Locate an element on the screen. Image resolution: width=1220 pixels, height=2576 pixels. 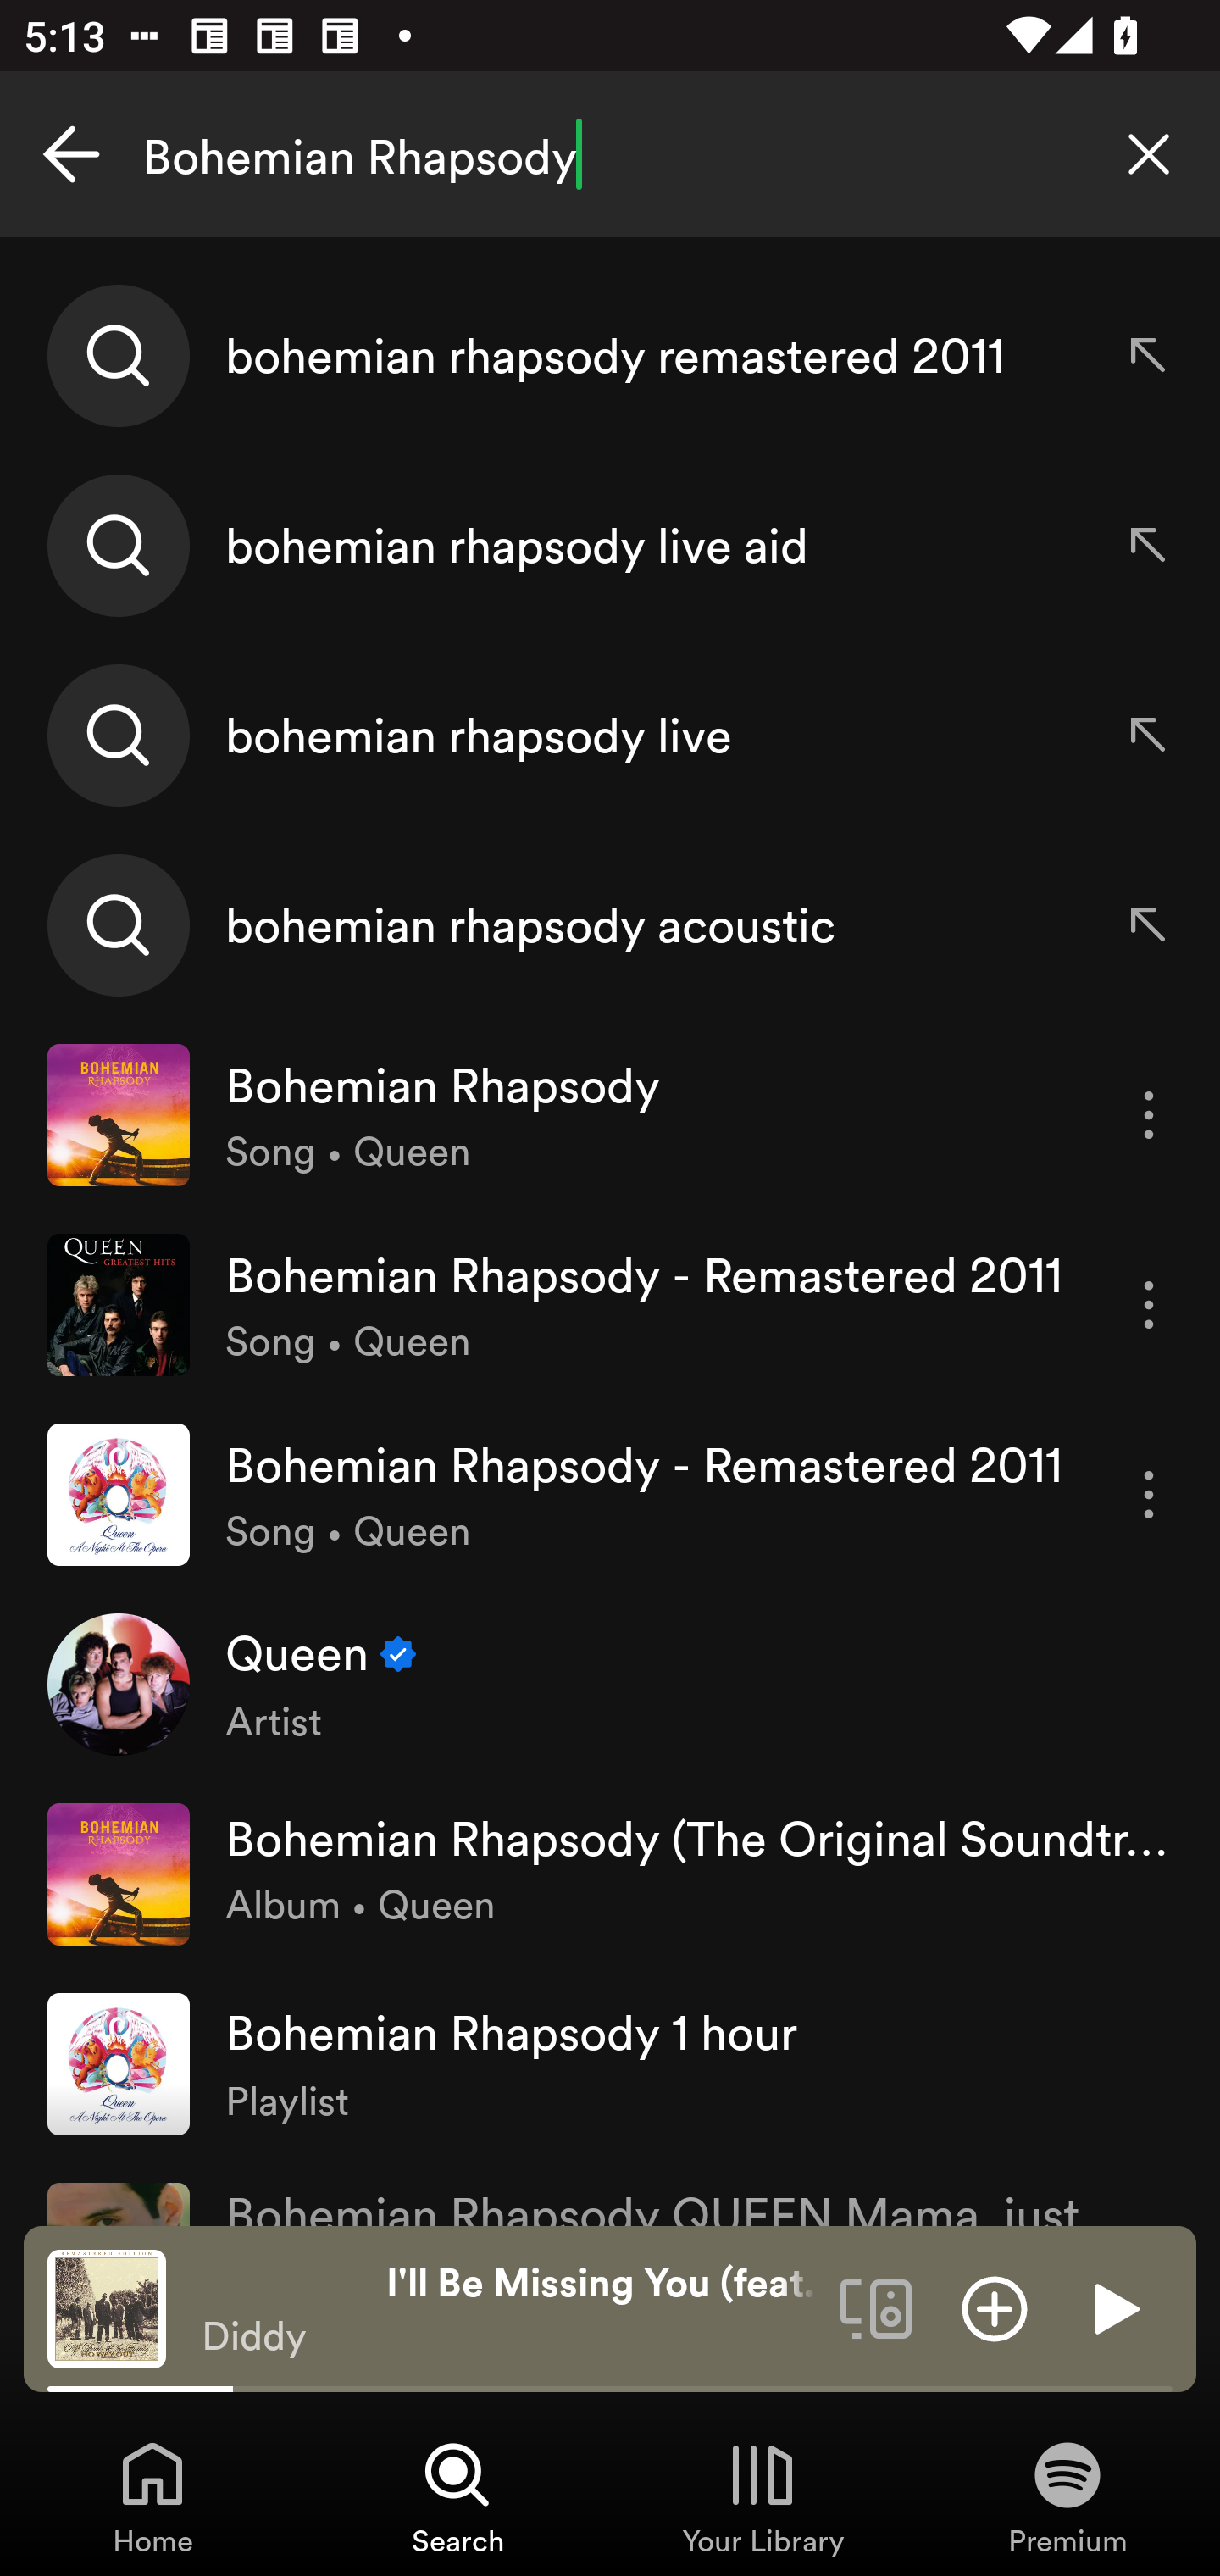
Your Library, Tab 3 of 4 Your Library Your Library is located at coordinates (762, 2496).